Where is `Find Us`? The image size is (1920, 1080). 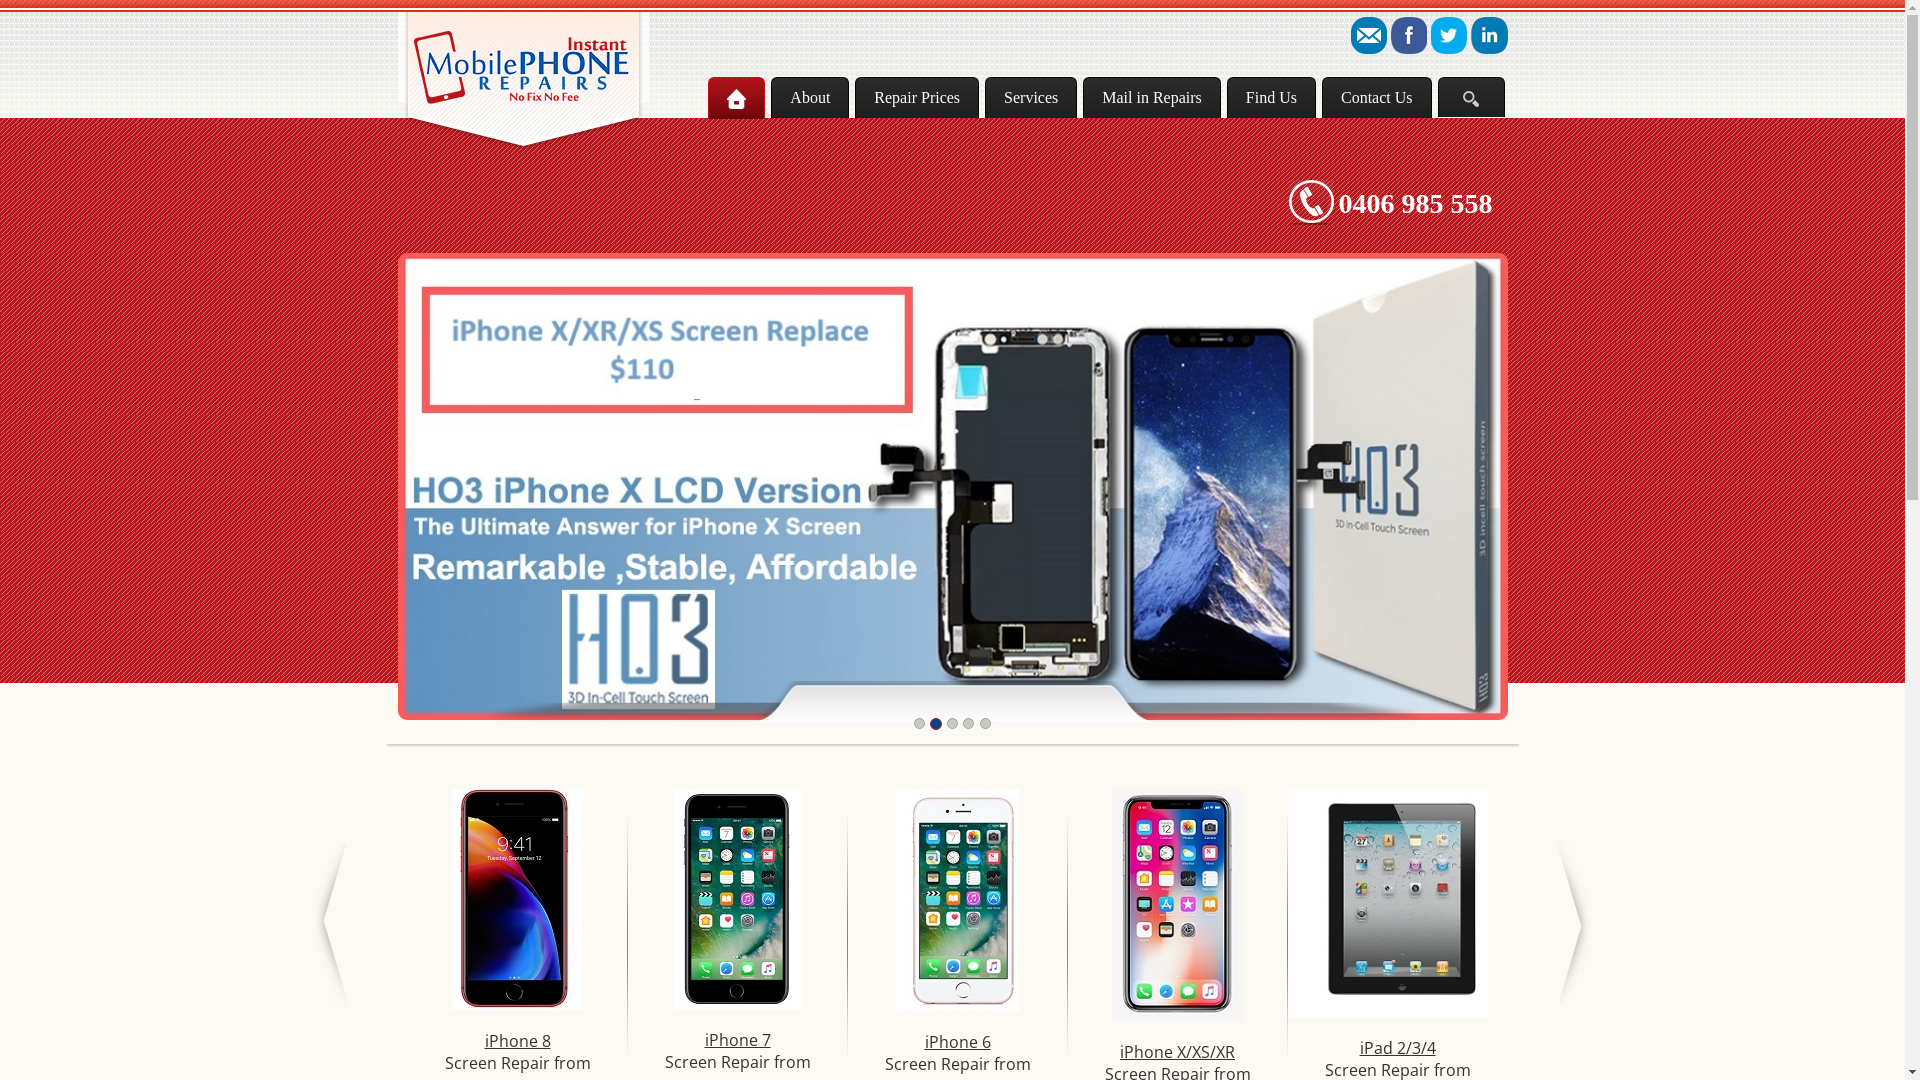 Find Us is located at coordinates (1272, 98).